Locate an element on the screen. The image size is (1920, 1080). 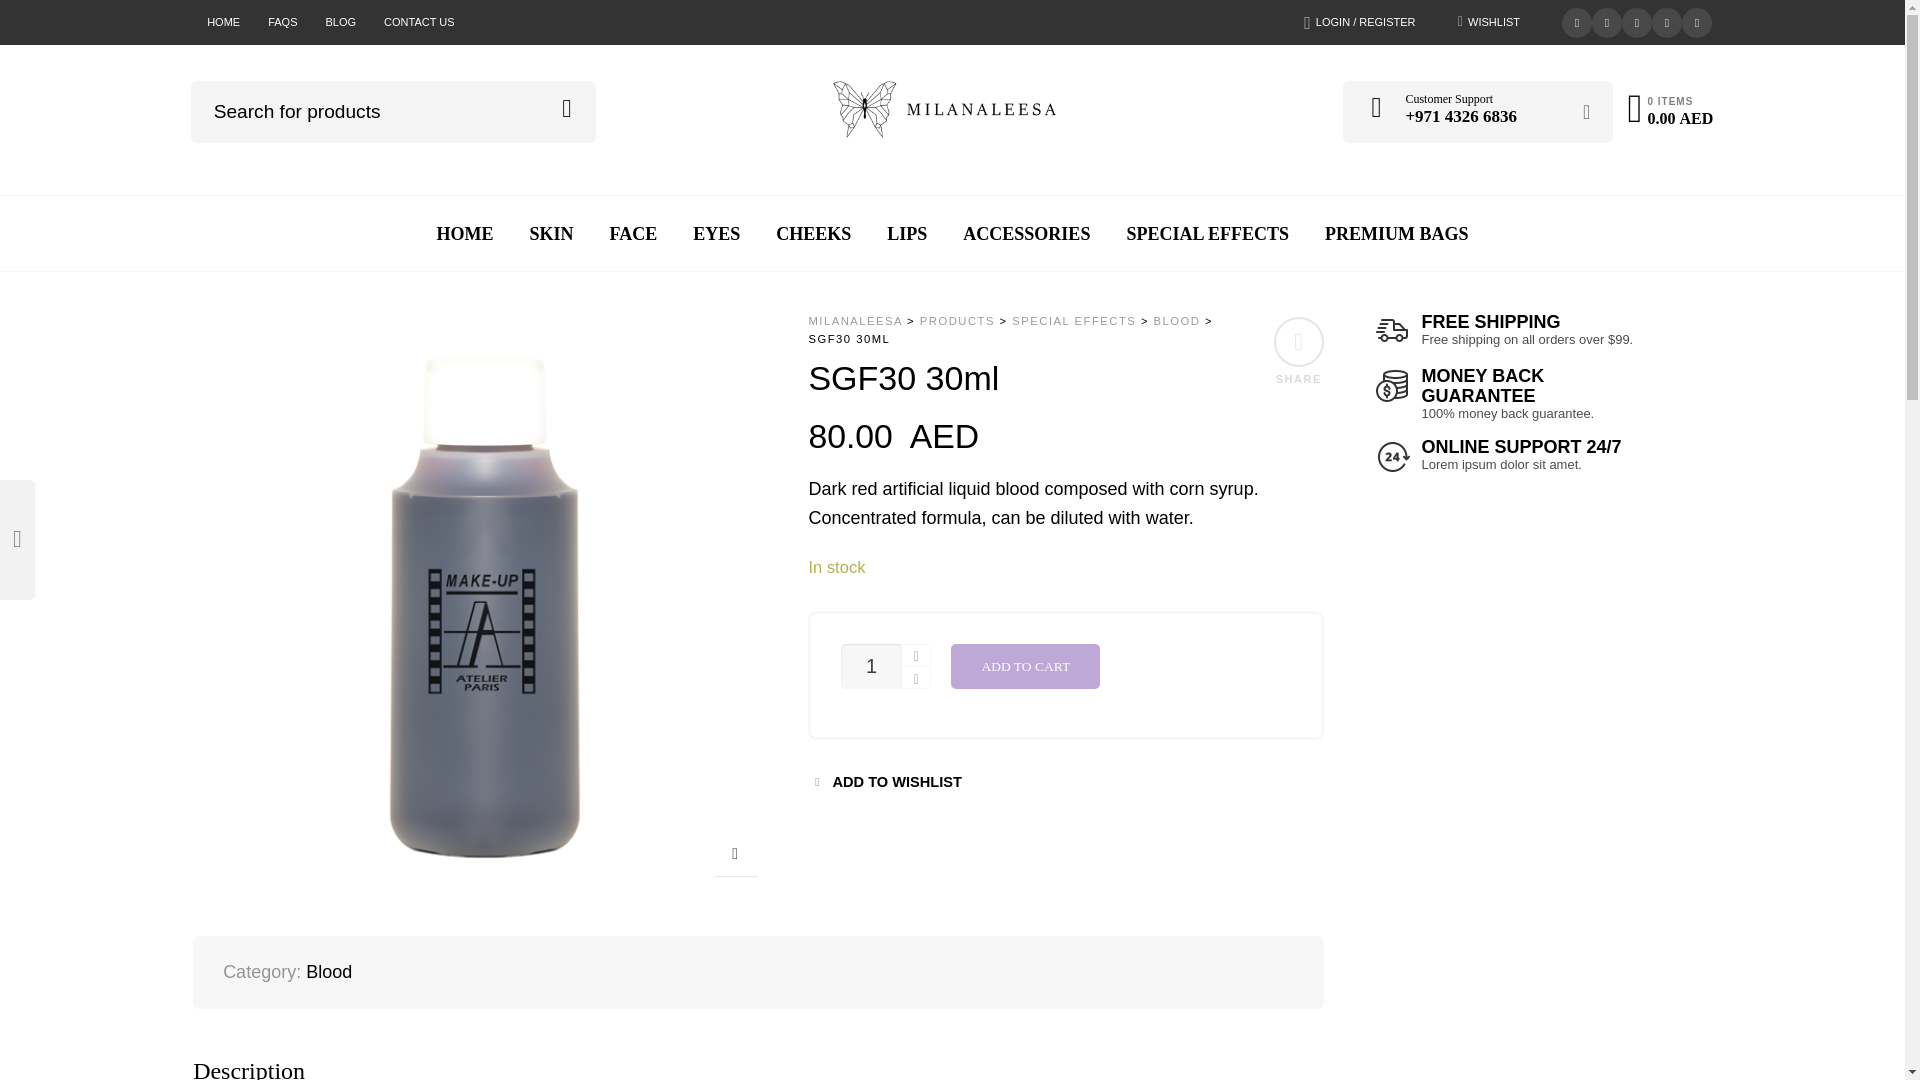
CONTACT US is located at coordinates (419, 22).